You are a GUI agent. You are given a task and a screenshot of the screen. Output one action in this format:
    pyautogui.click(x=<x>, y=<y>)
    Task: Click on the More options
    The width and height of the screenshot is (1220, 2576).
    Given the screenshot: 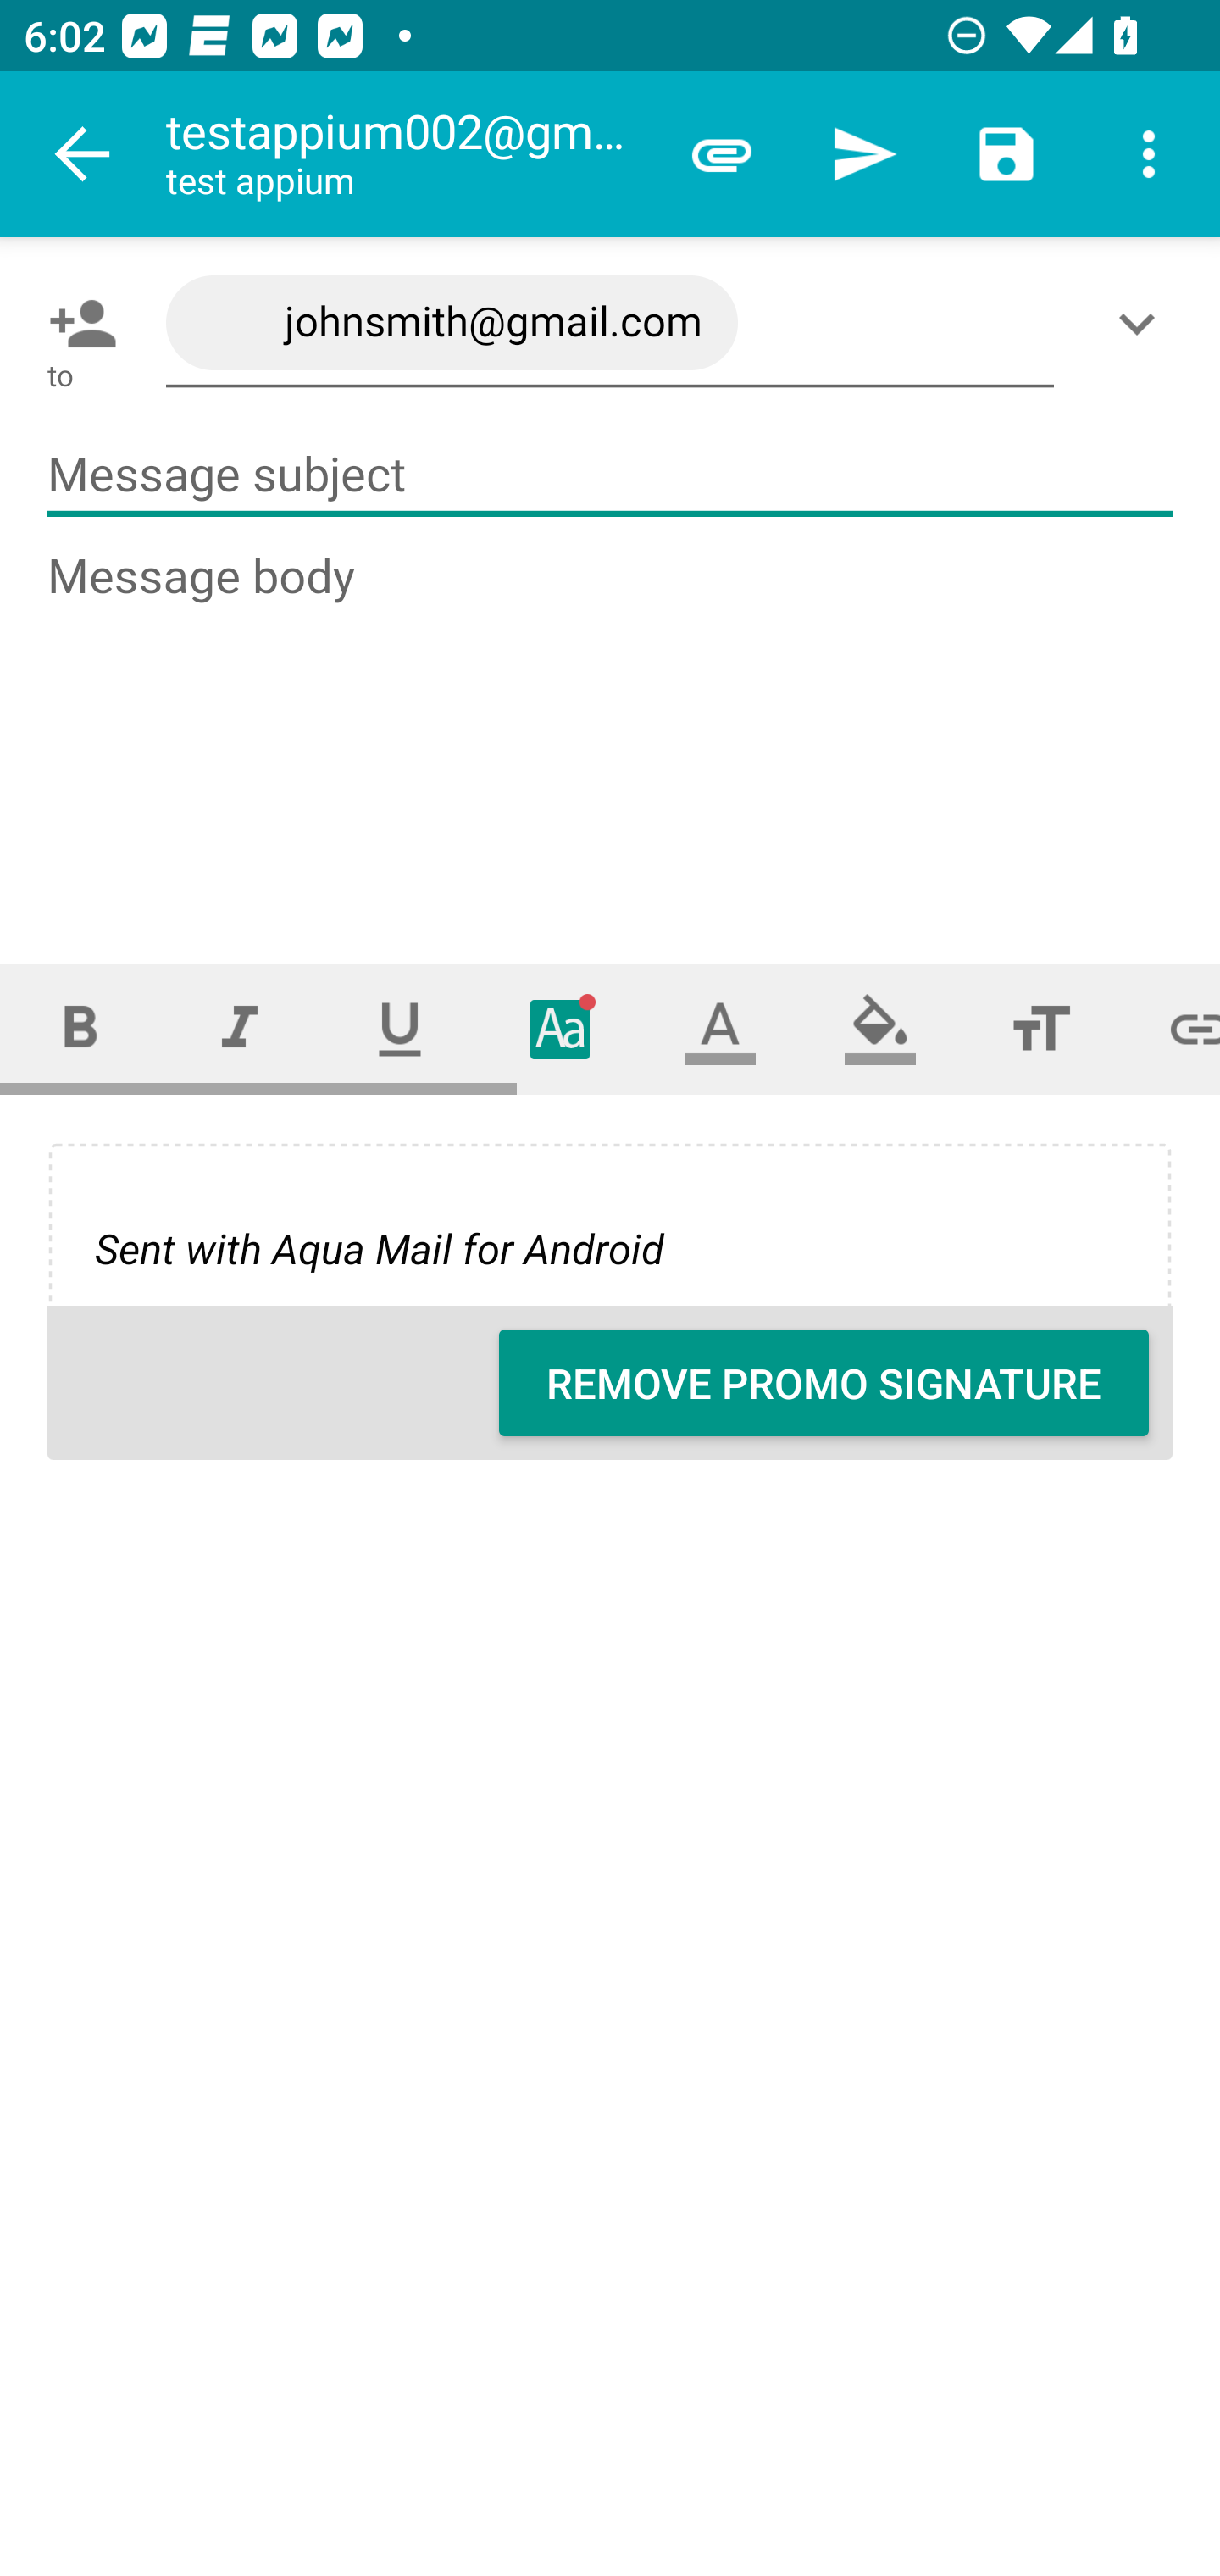 What is the action you would take?
    pyautogui.click(x=1149, y=154)
    